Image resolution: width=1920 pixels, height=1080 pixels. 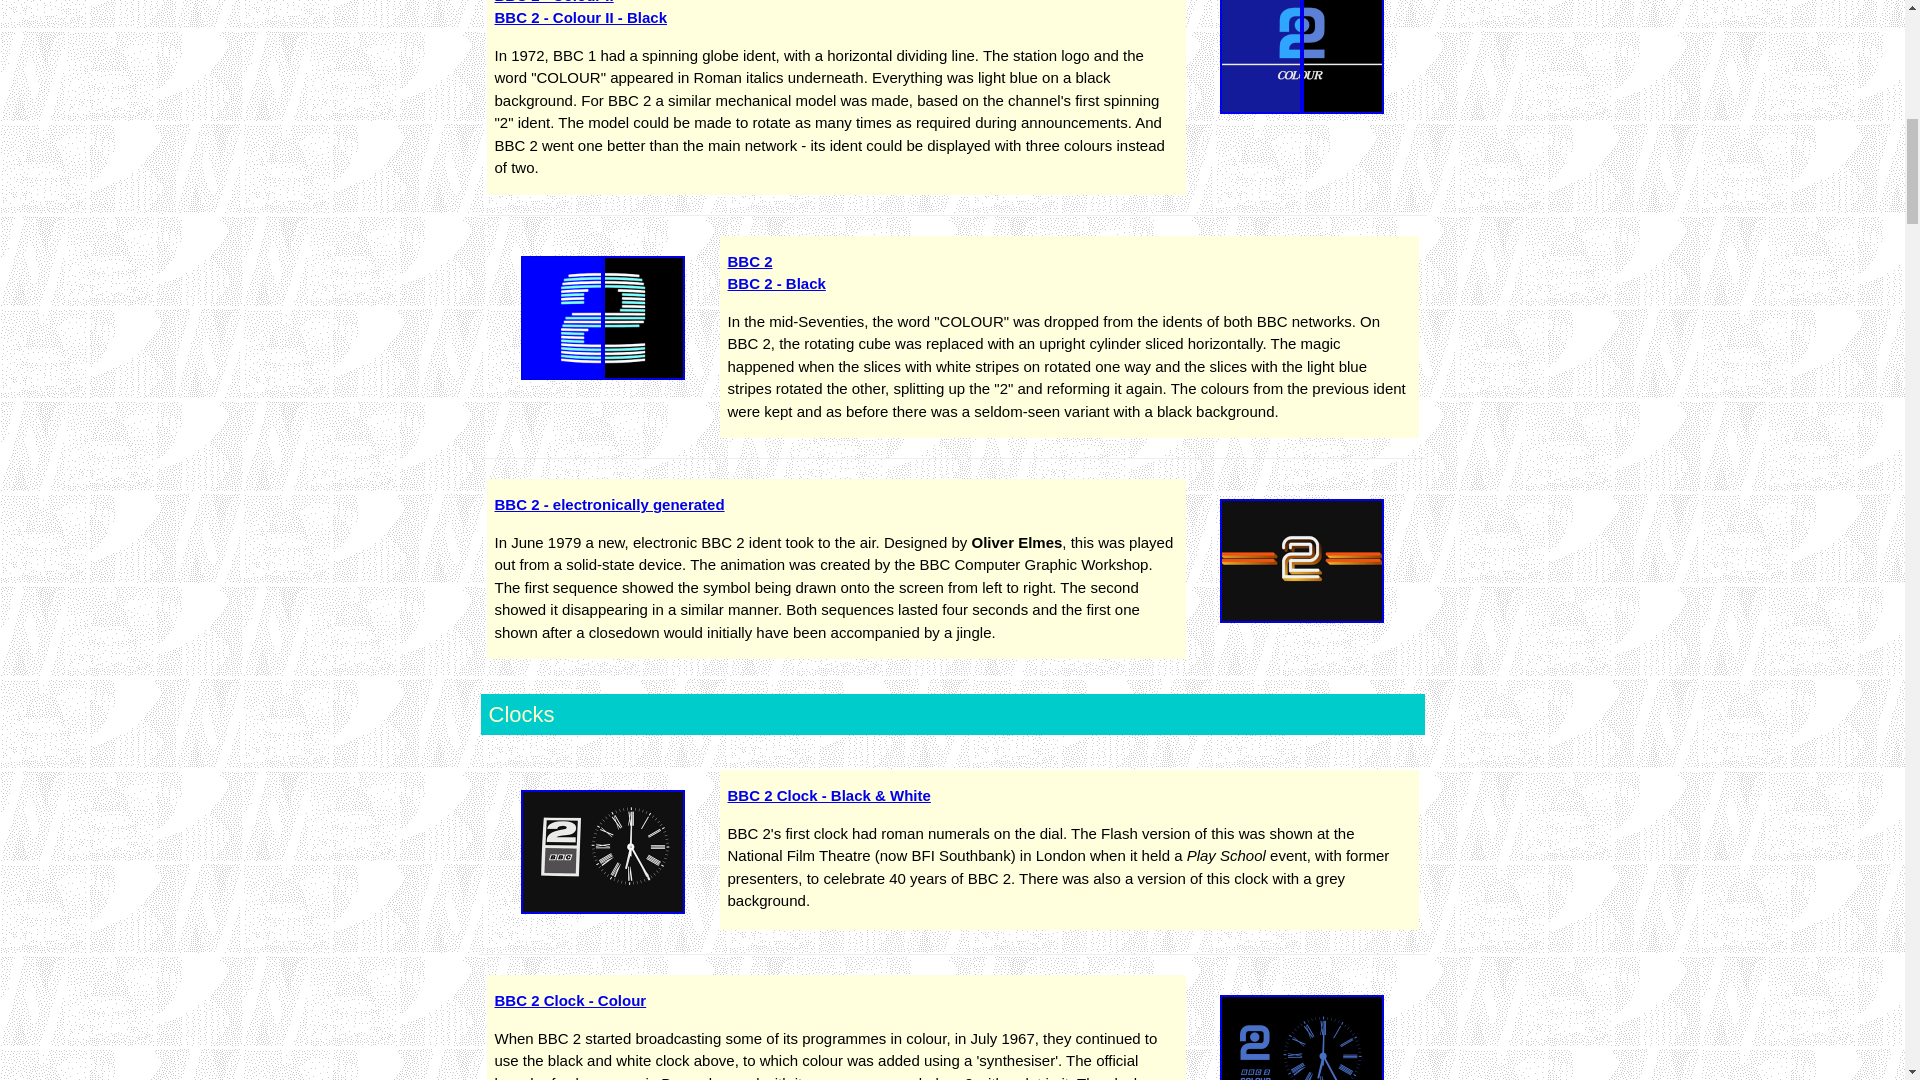 I want to click on BBC 2 - Colour II, so click(x=552, y=2).